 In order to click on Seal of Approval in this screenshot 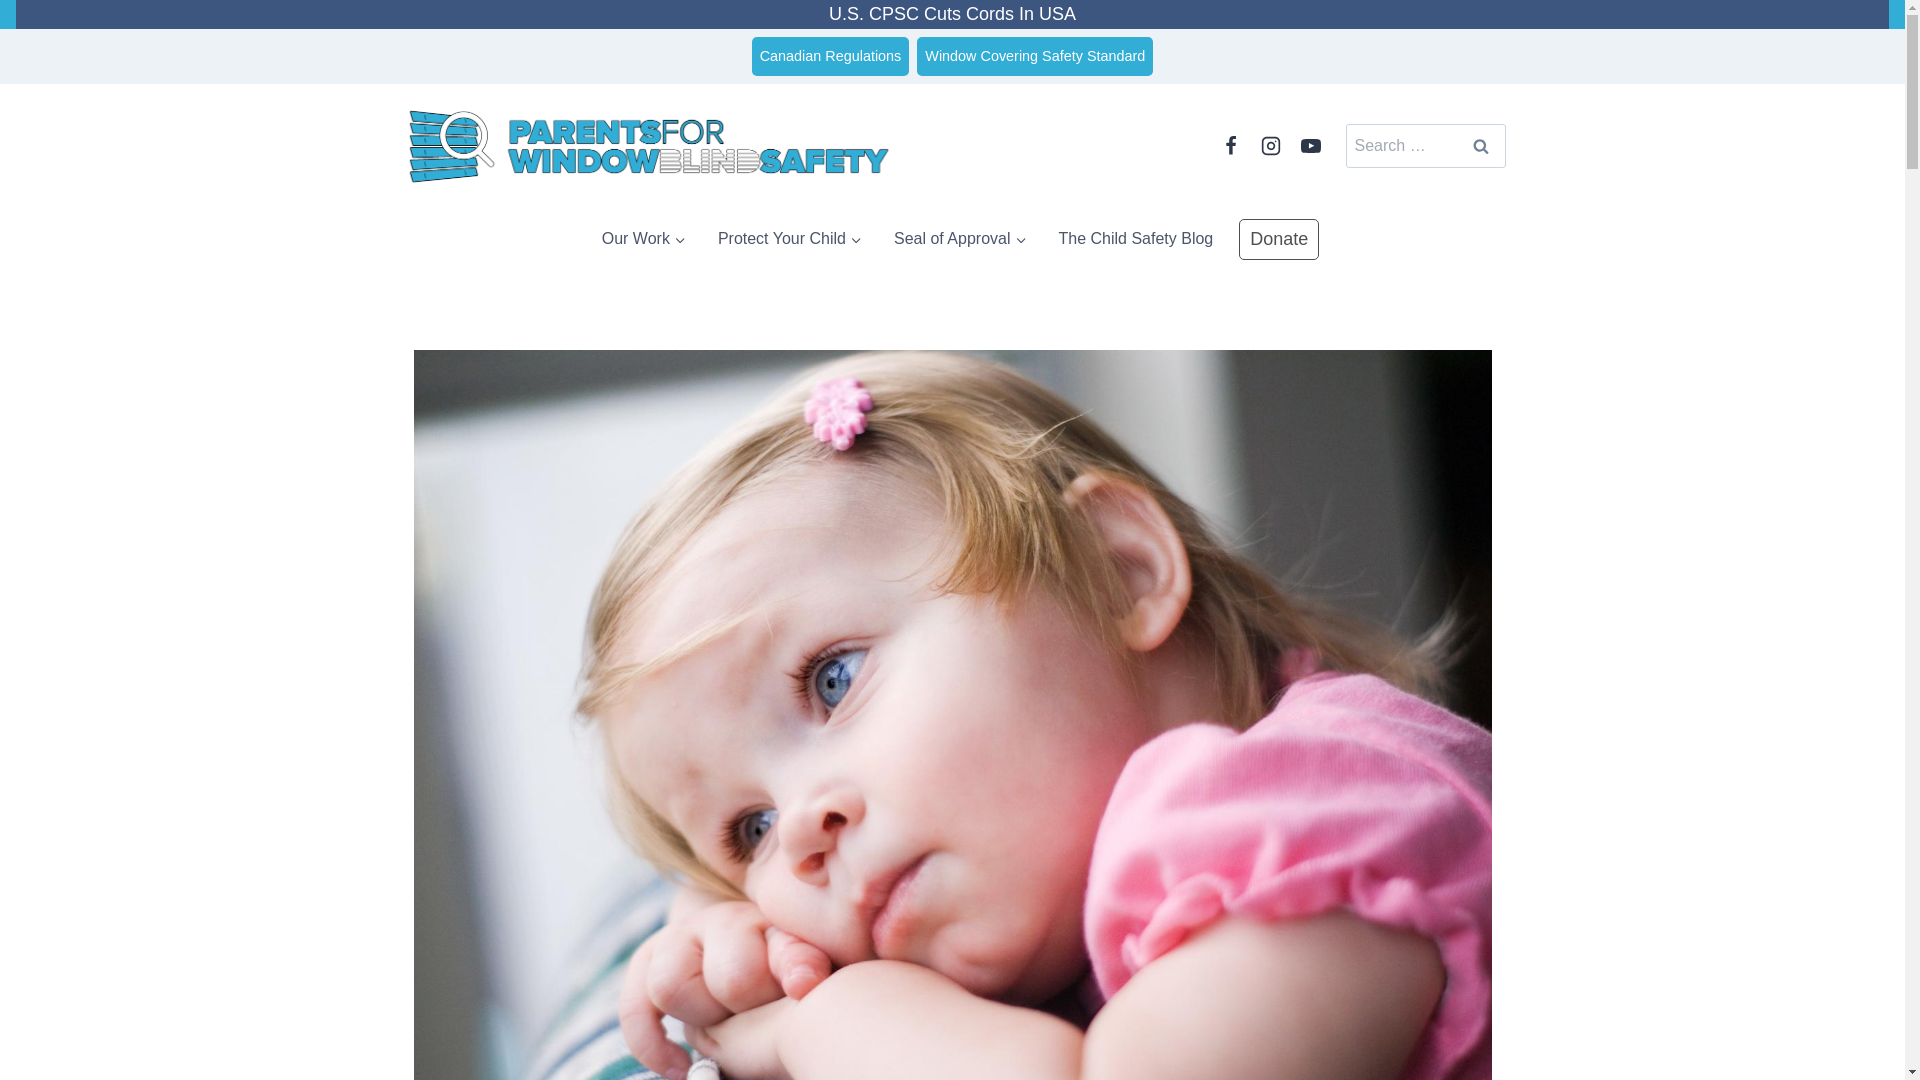, I will do `click(960, 239)`.